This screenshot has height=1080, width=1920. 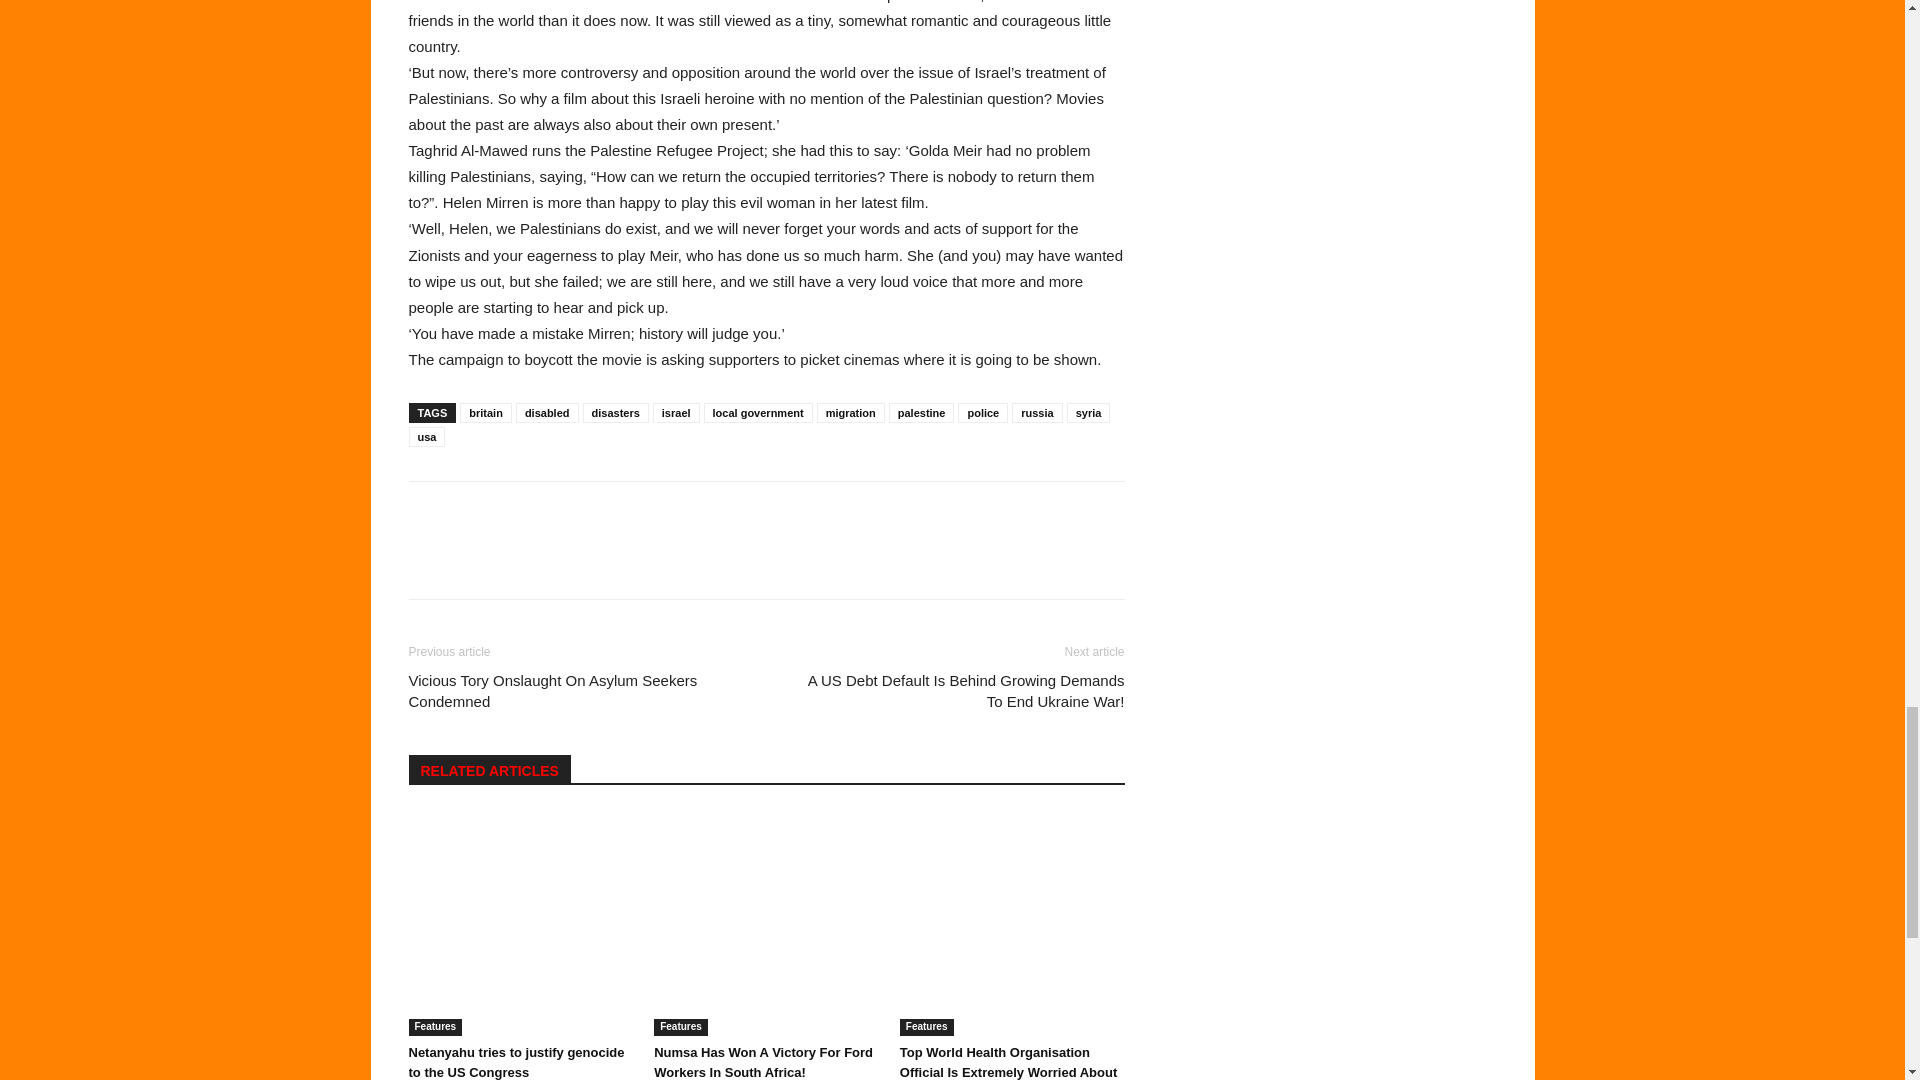 I want to click on bottomFacebookLike, so click(x=558, y=513).